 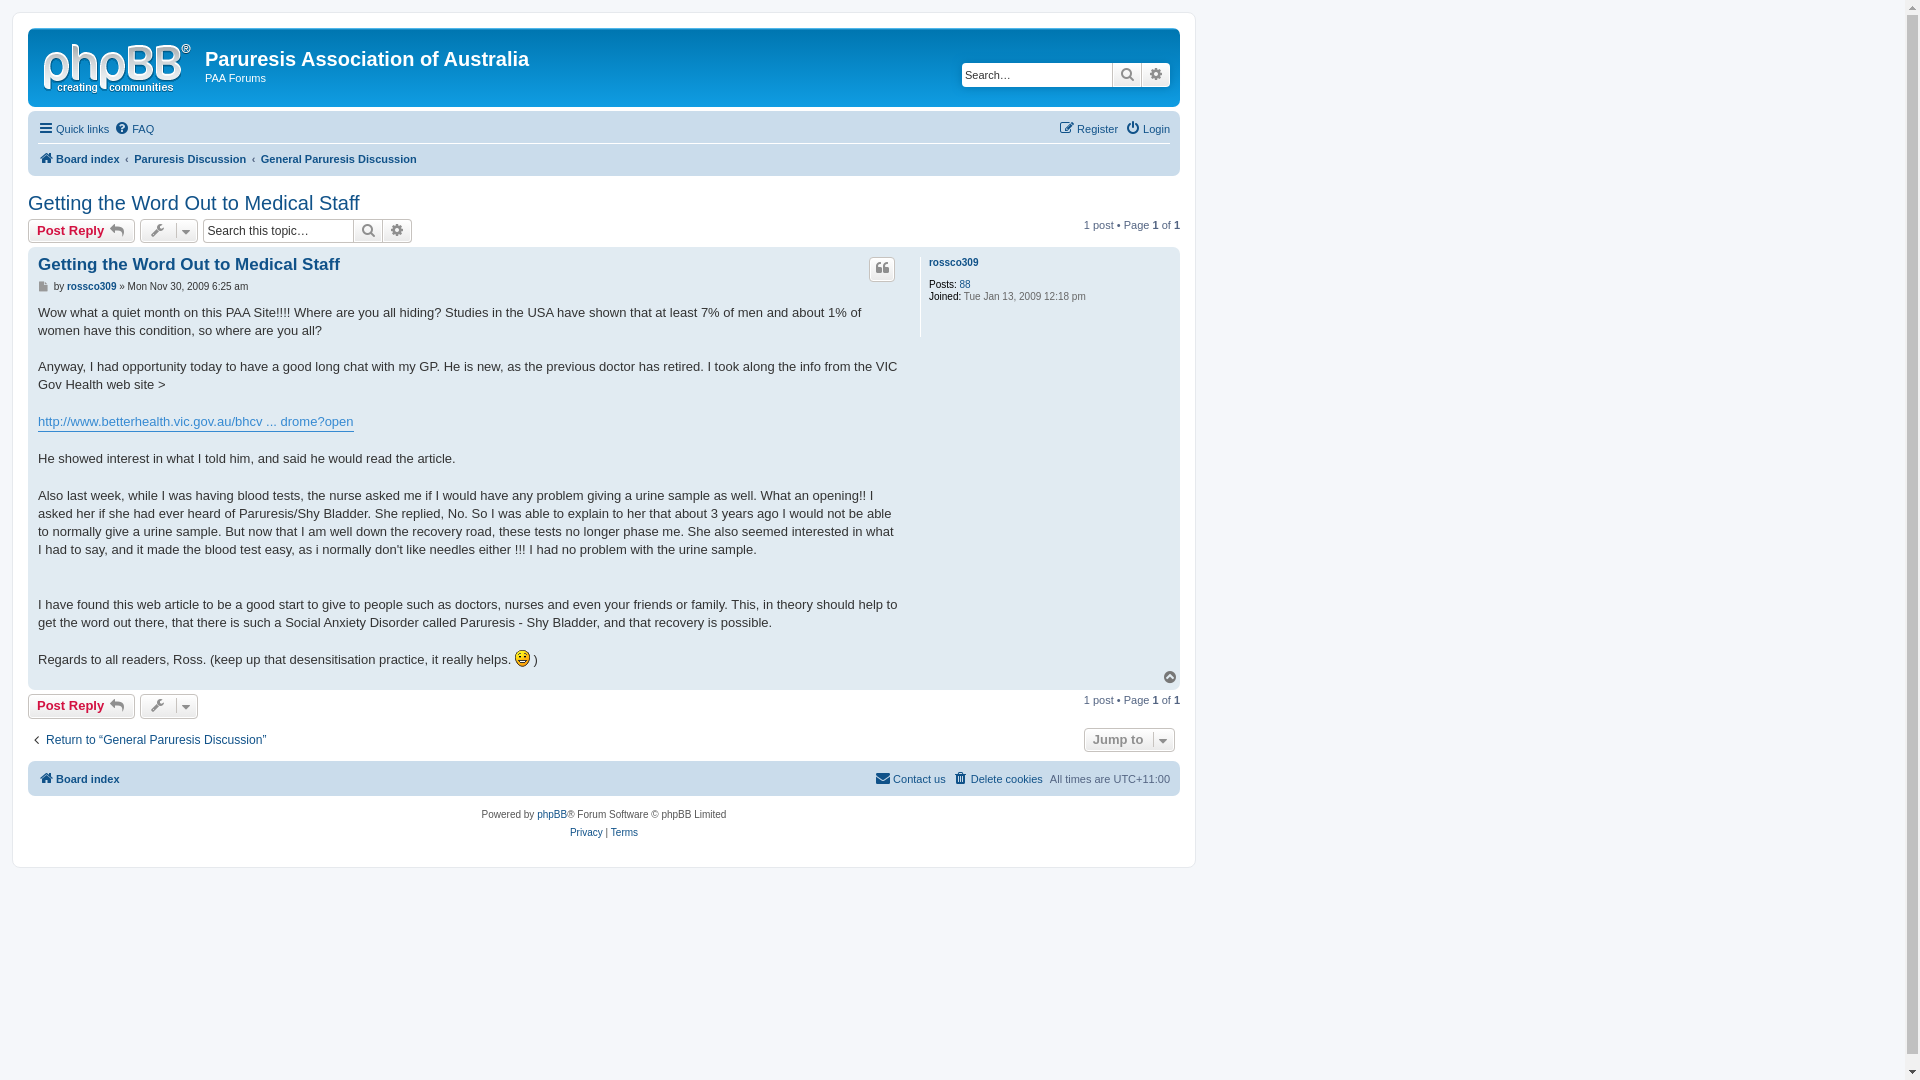 What do you see at coordinates (586, 833) in the screenshot?
I see `Privacy` at bounding box center [586, 833].